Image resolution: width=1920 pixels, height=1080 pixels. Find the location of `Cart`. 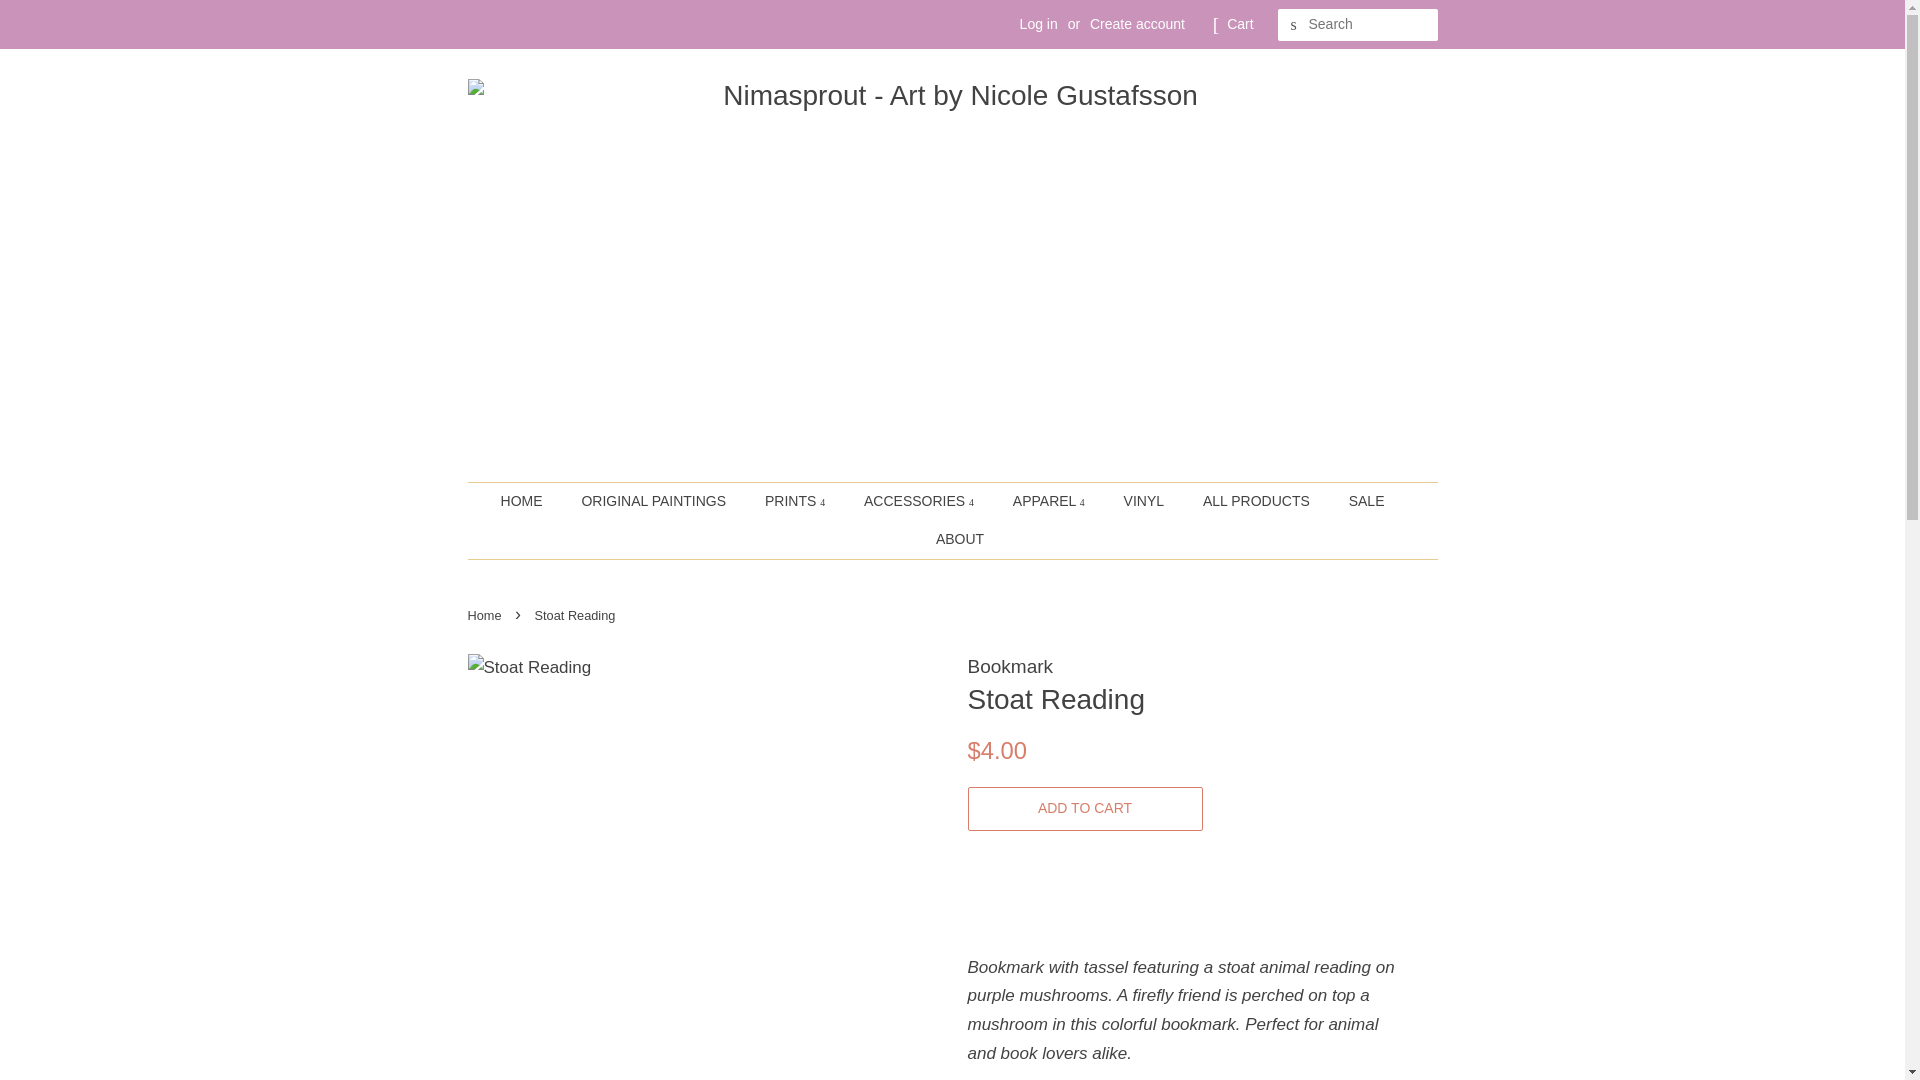

Cart is located at coordinates (1240, 24).